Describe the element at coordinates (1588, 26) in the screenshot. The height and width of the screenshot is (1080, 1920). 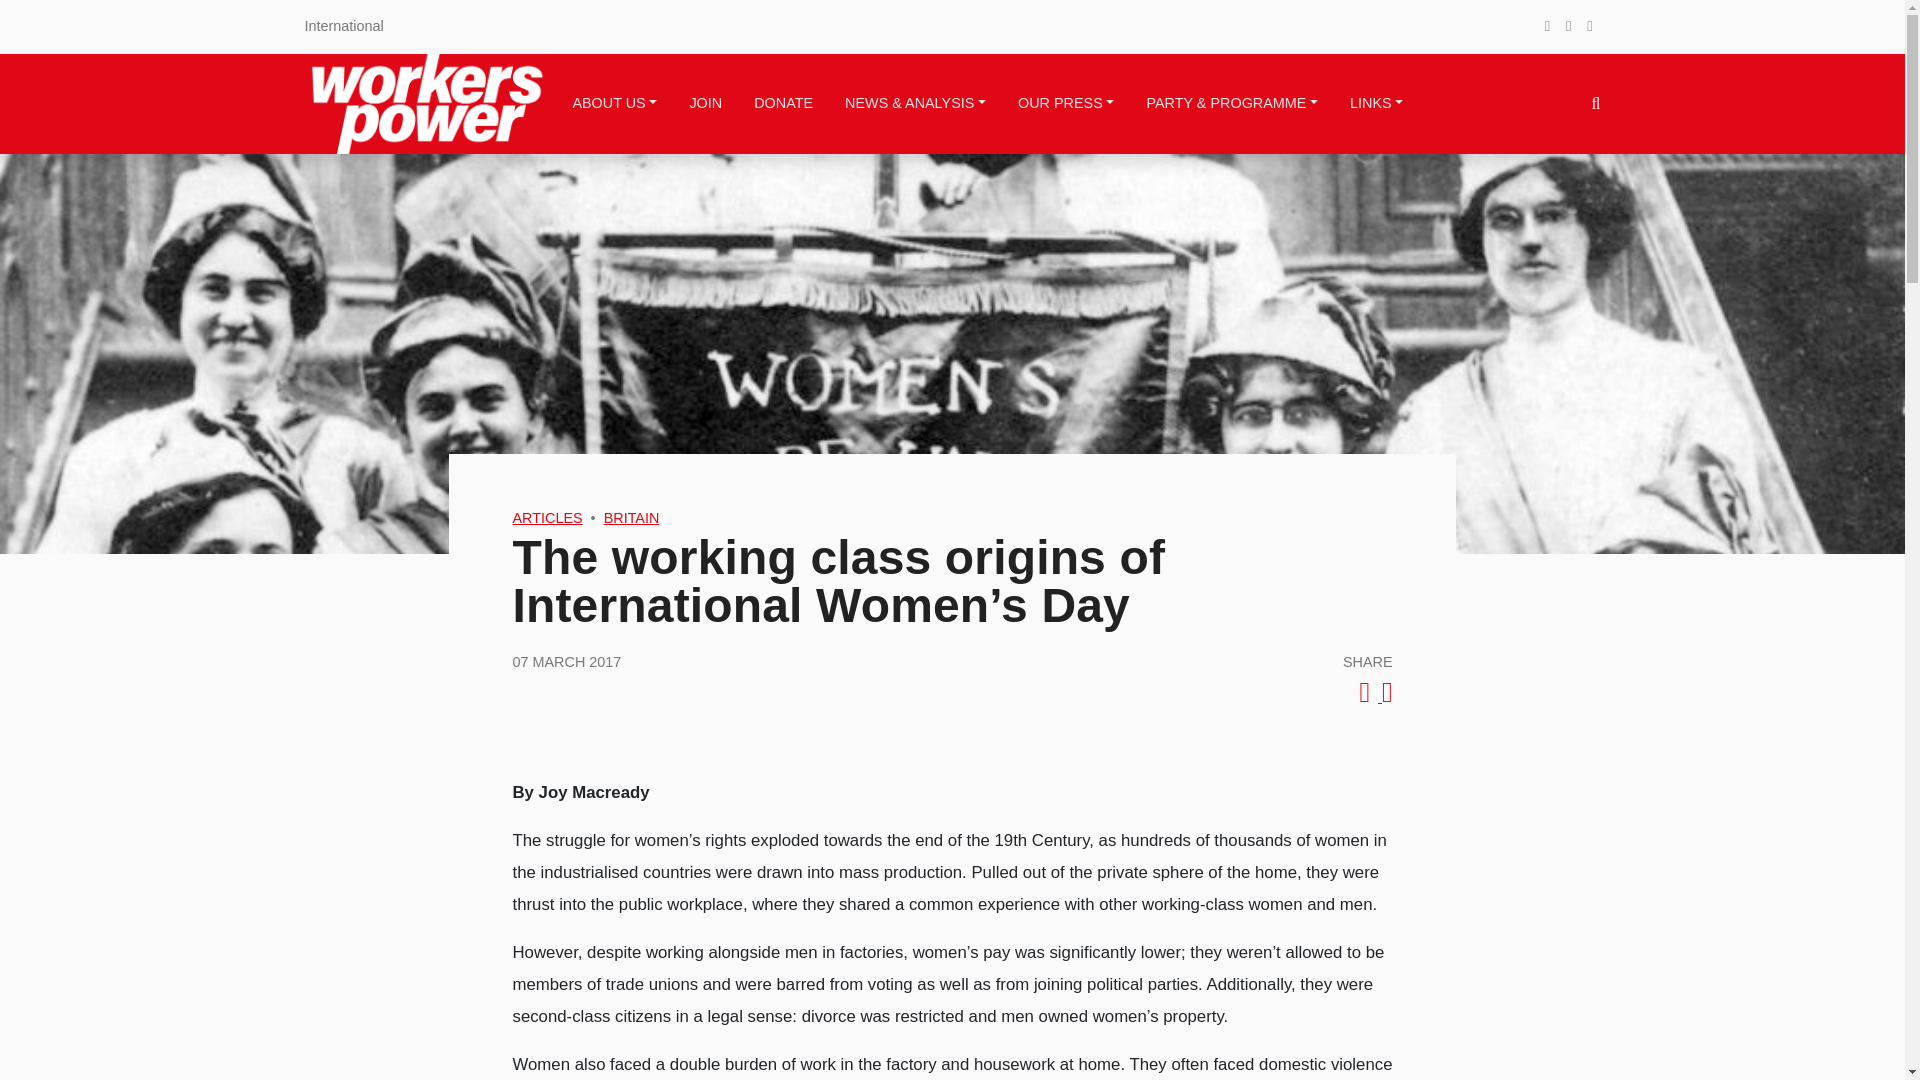
I see `Instagram` at that location.